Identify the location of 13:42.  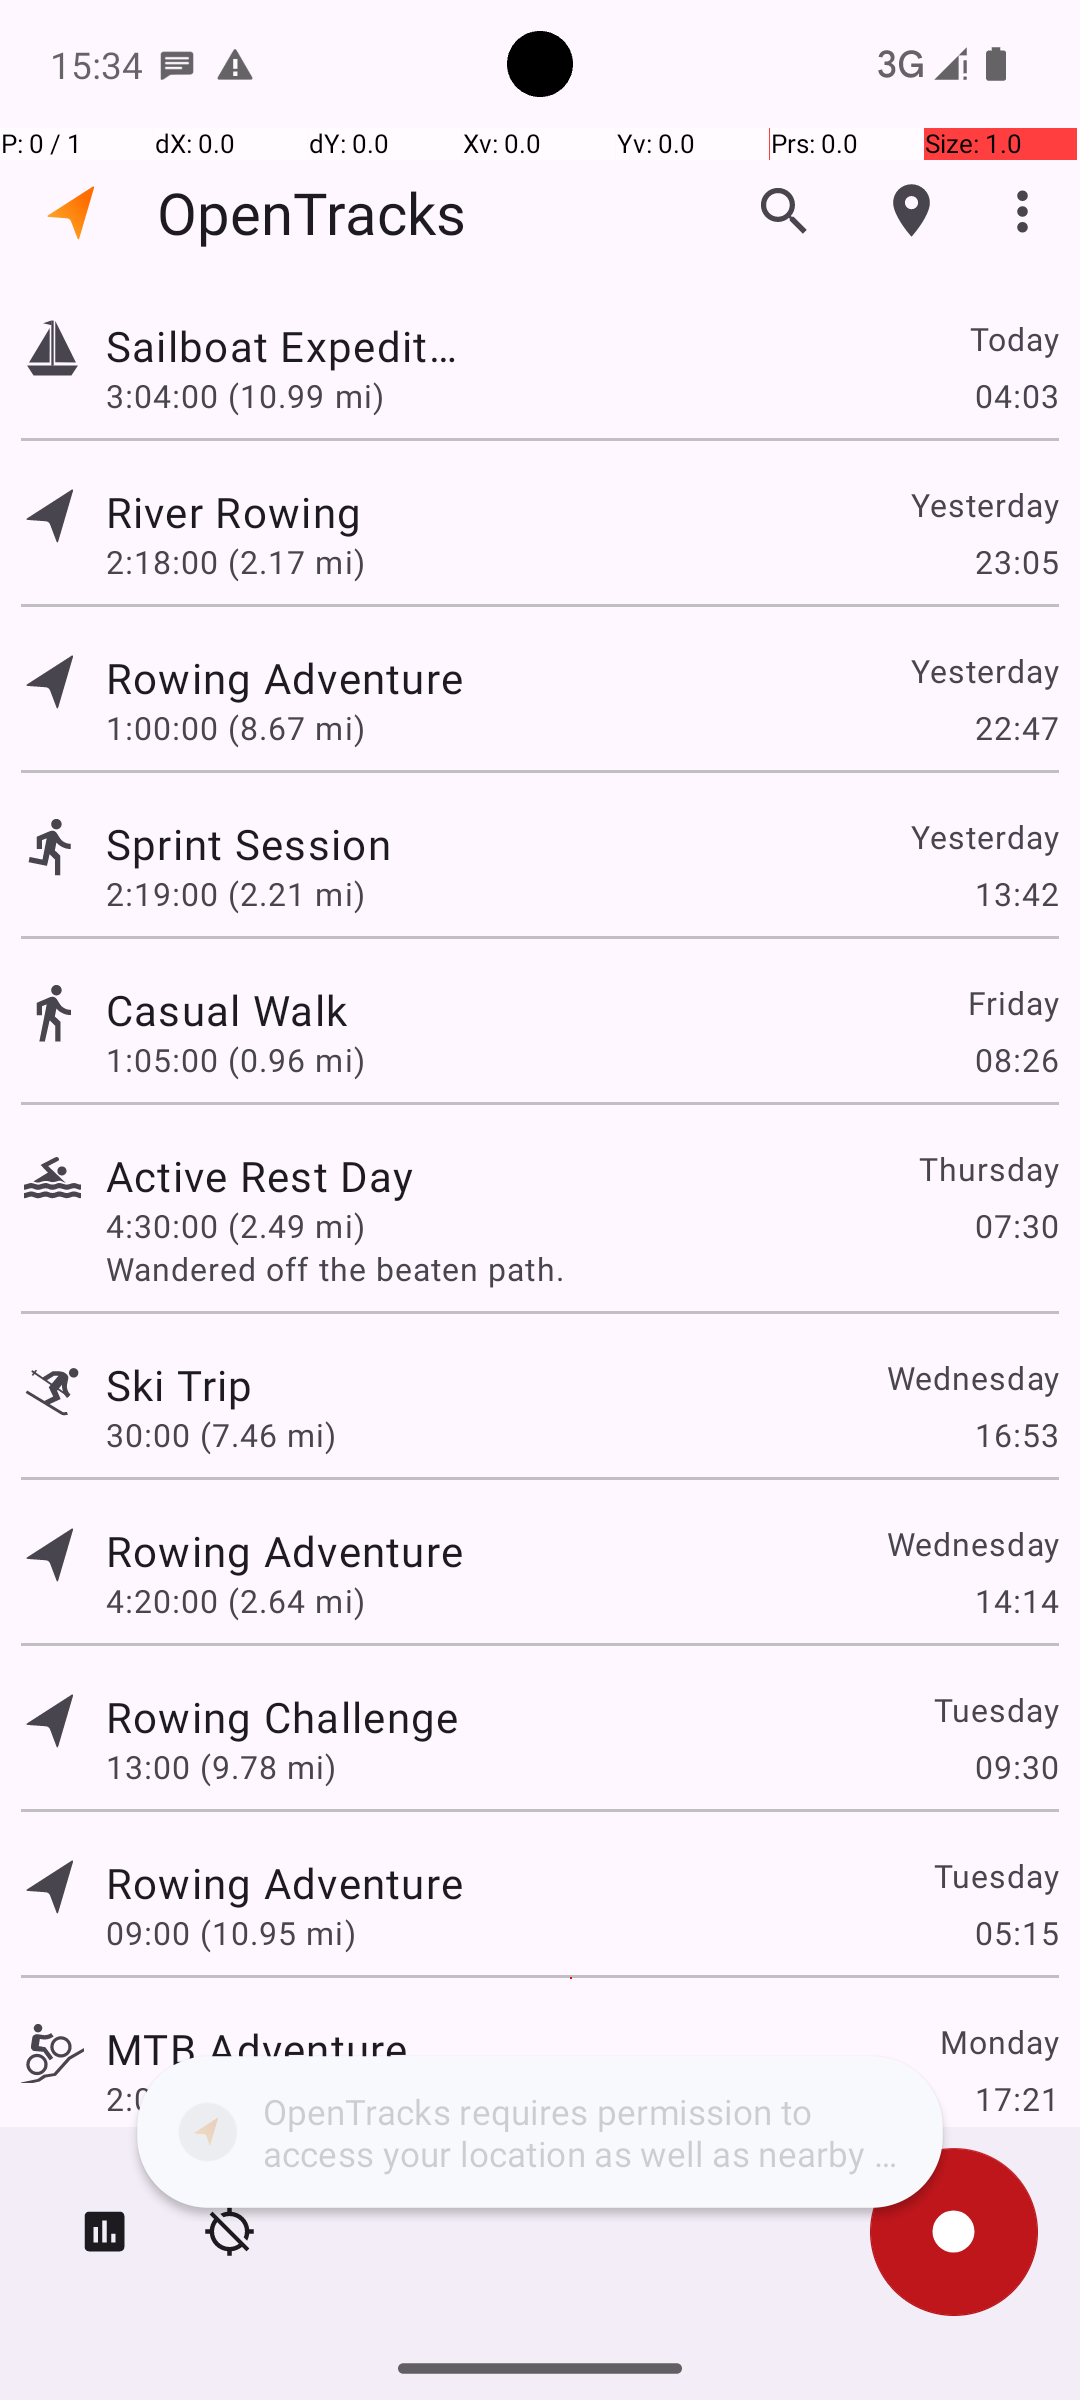
(1016, 894).